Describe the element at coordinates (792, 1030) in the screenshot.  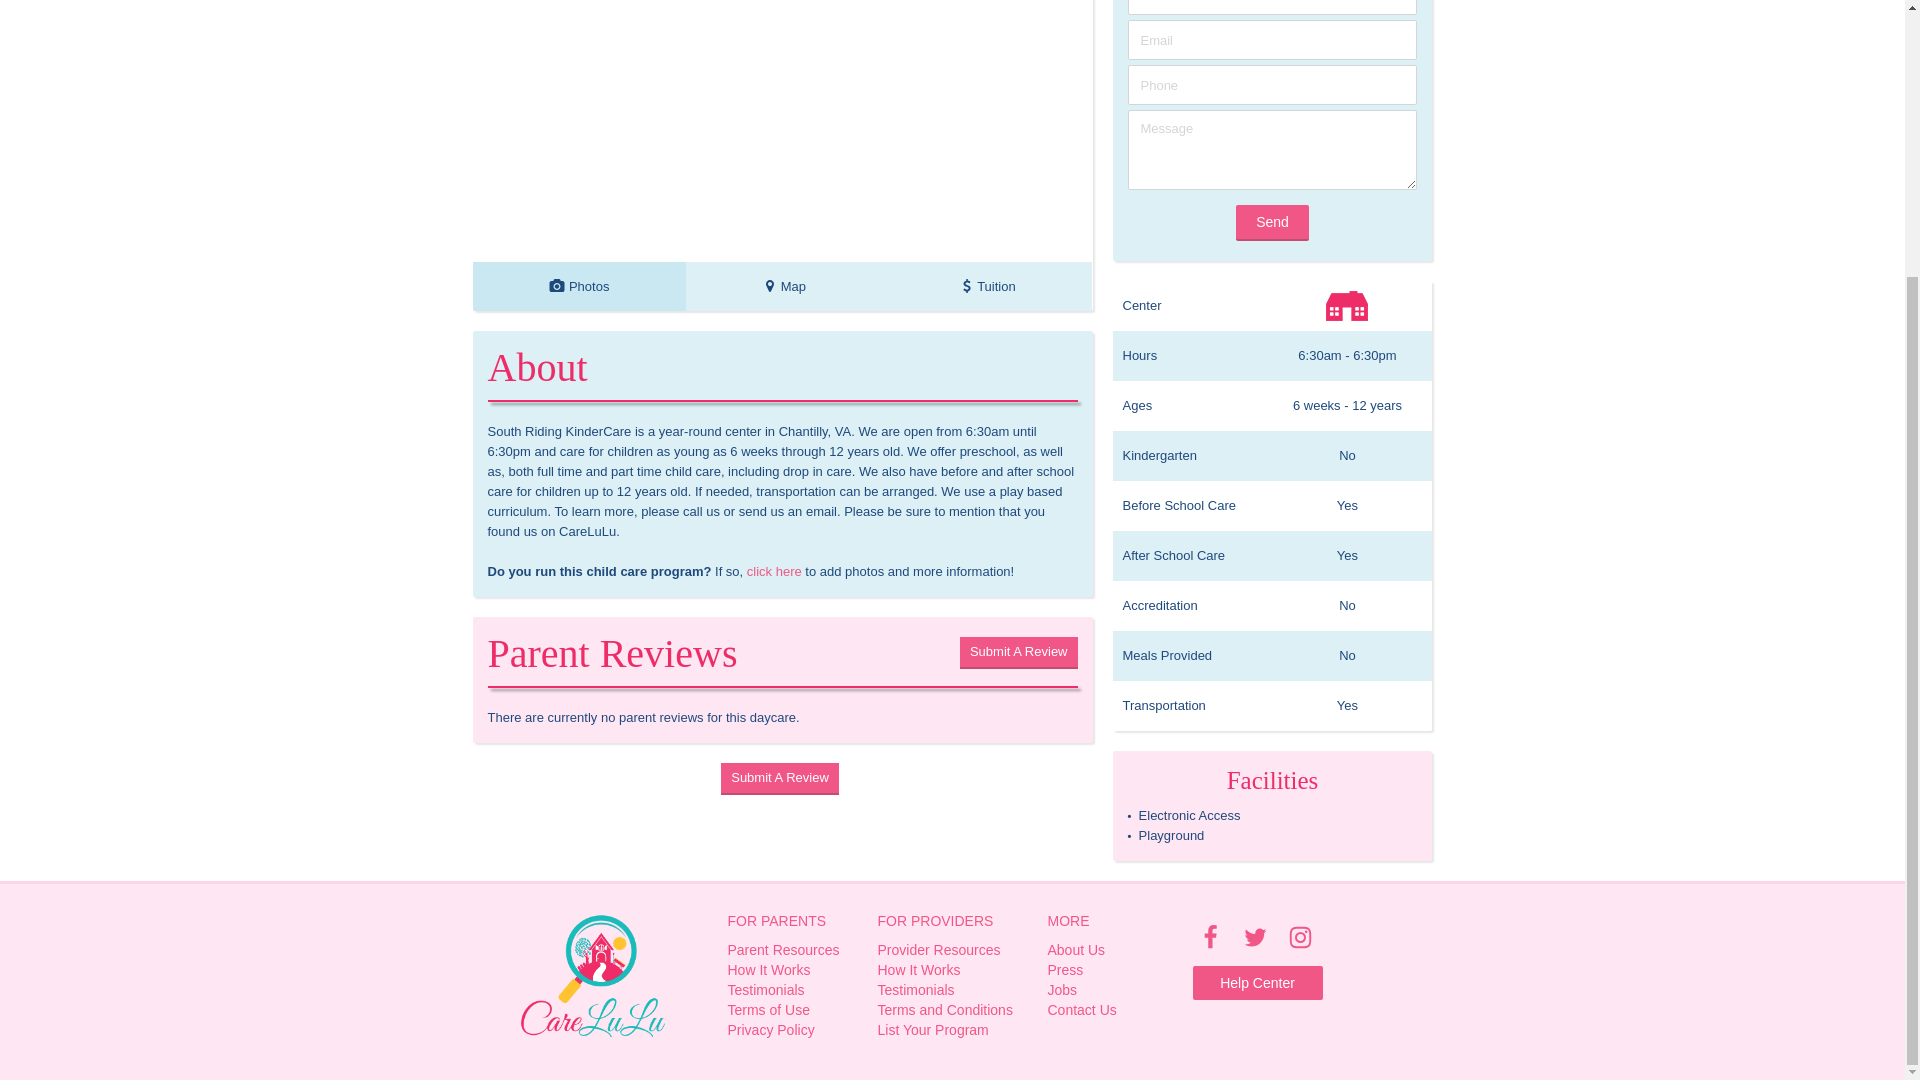
I see `Provider Resources` at that location.